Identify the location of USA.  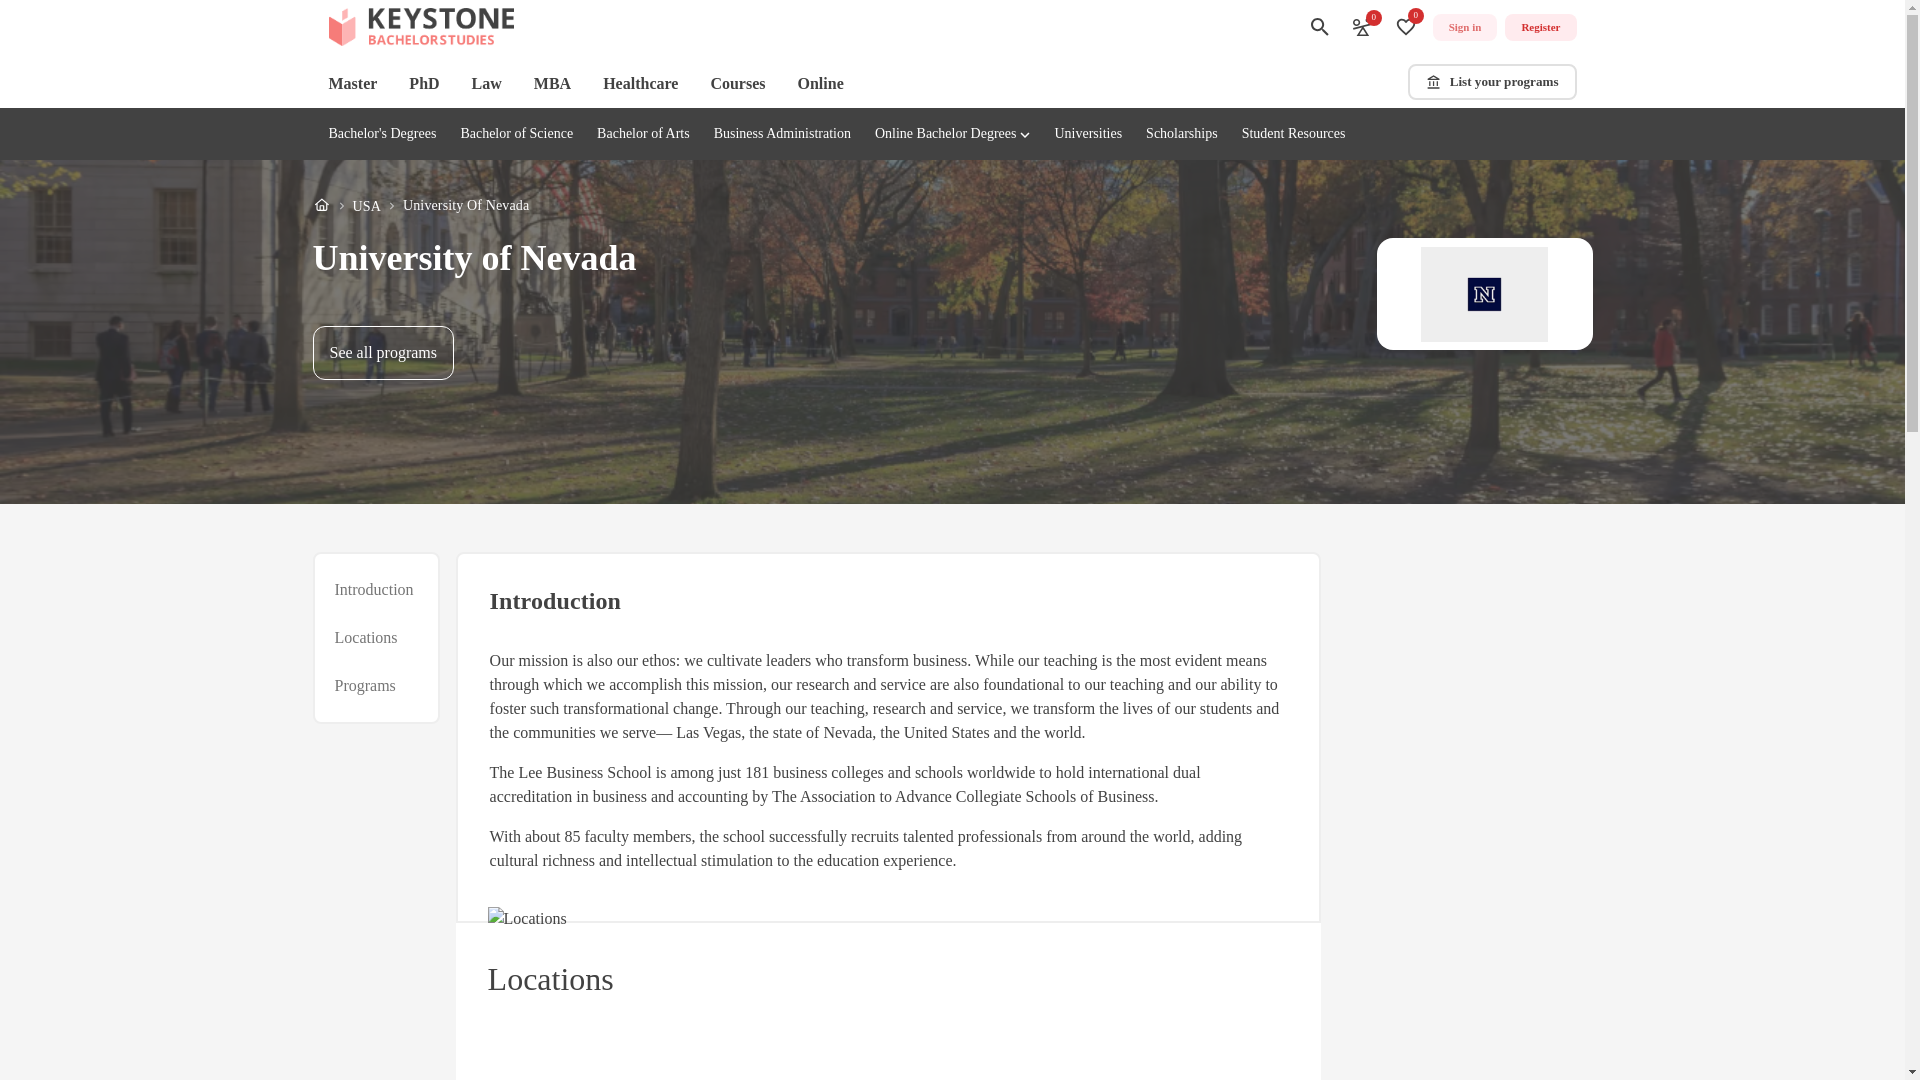
(366, 206).